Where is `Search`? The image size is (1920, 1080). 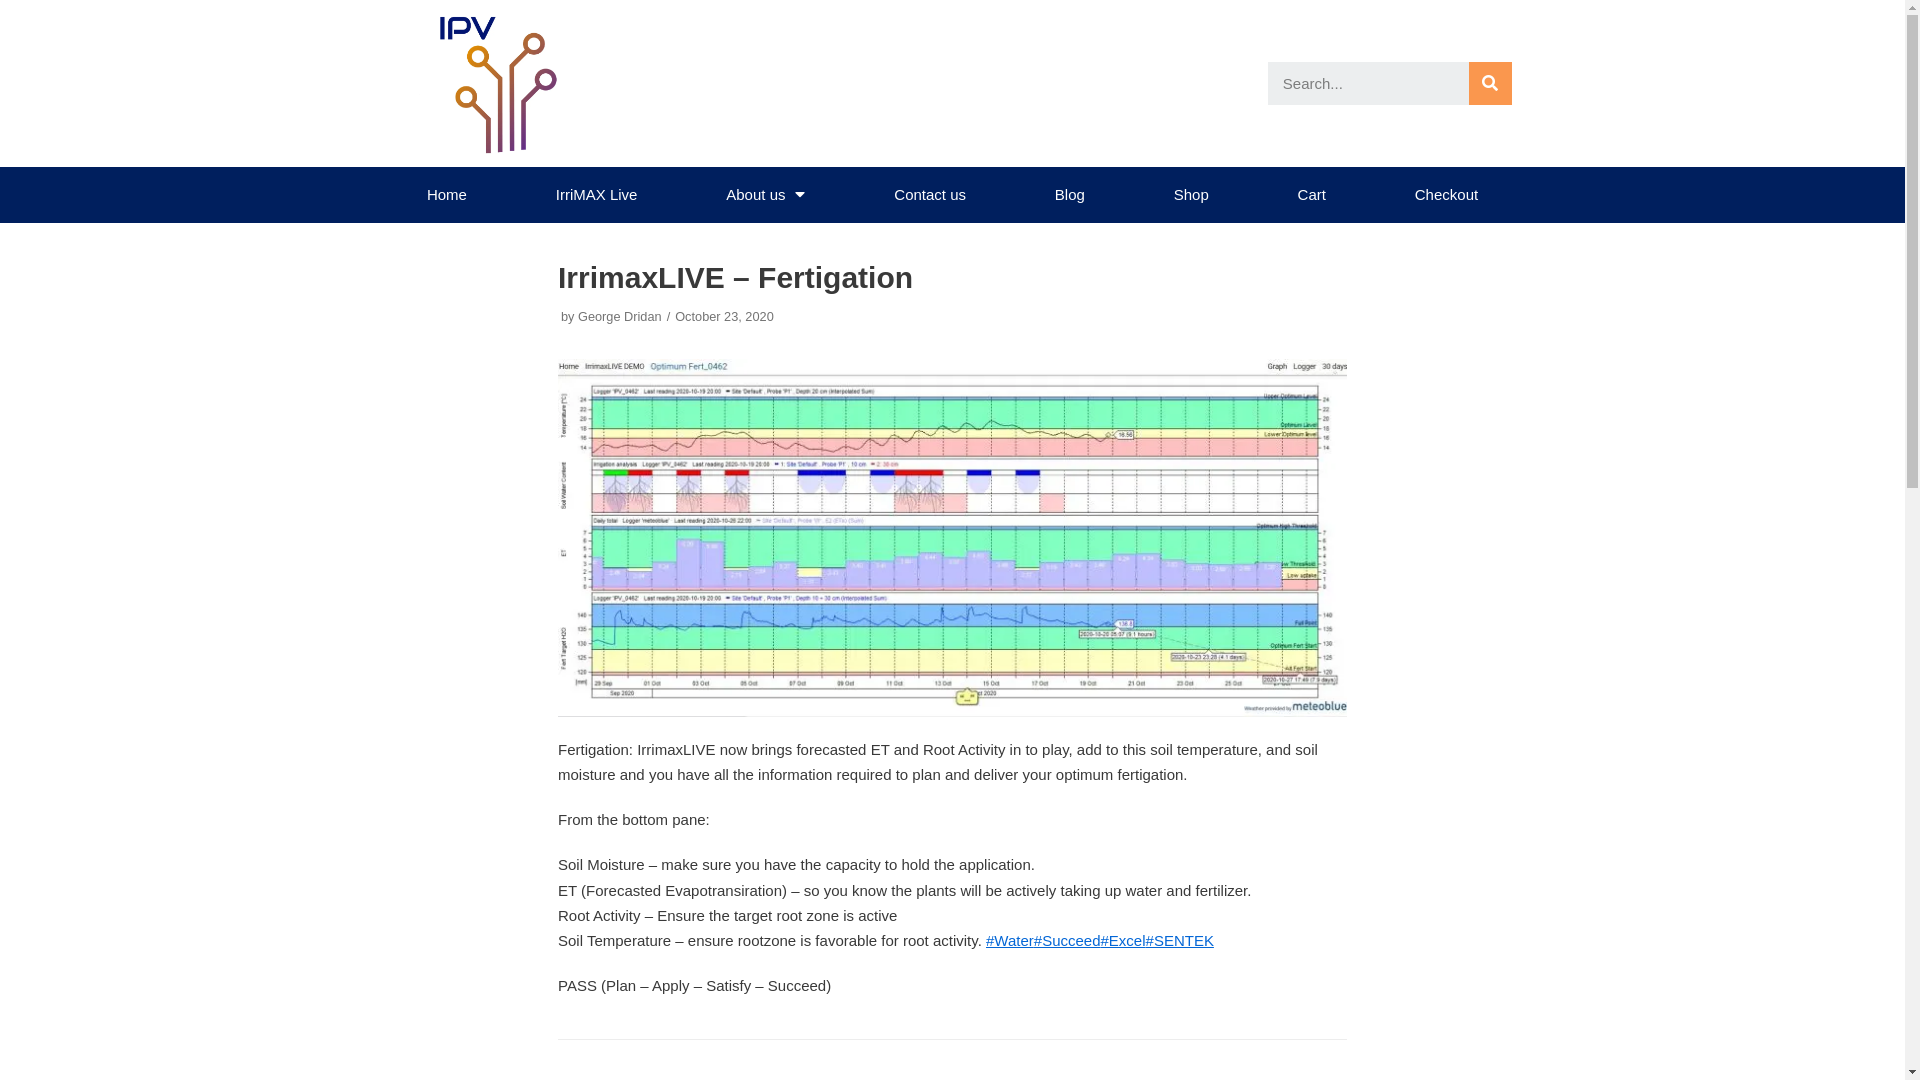
Search is located at coordinates (1368, 84).